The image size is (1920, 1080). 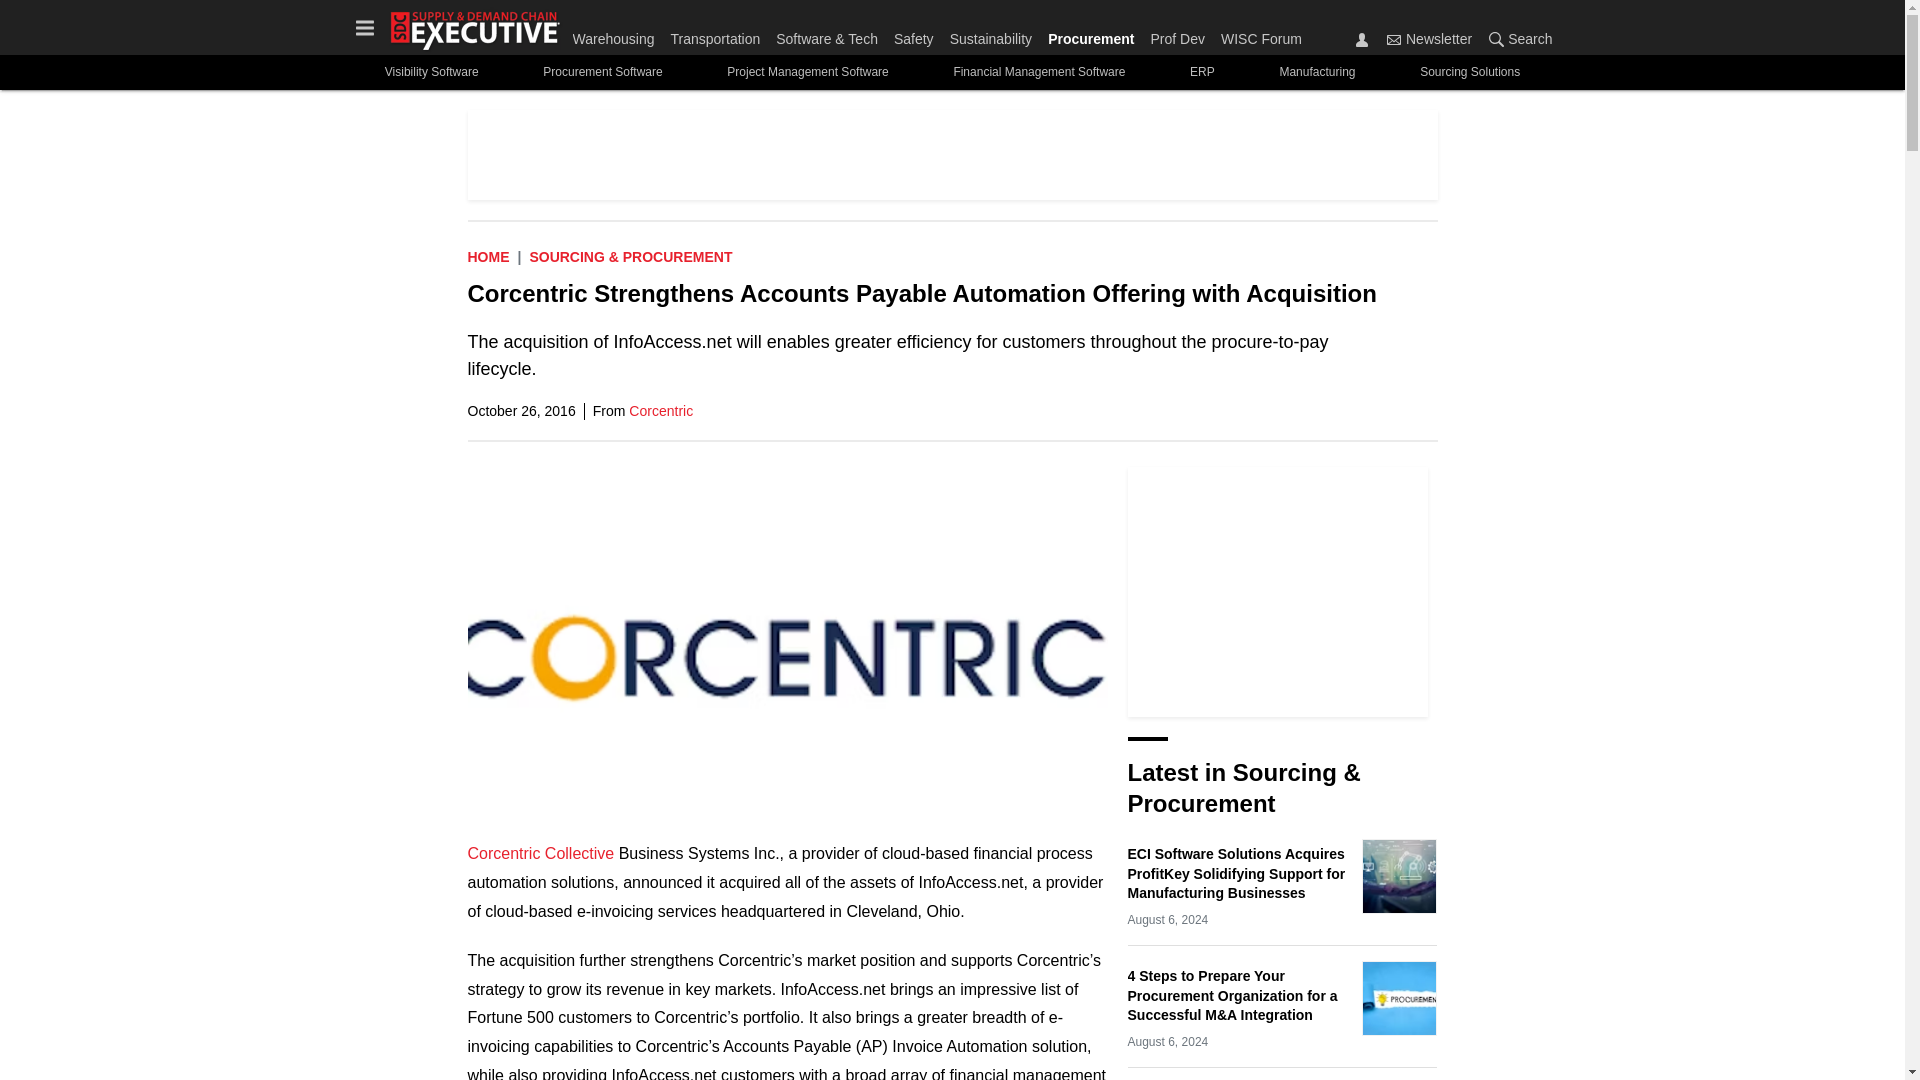 I want to click on WISC Forum, so click(x=1257, y=34).